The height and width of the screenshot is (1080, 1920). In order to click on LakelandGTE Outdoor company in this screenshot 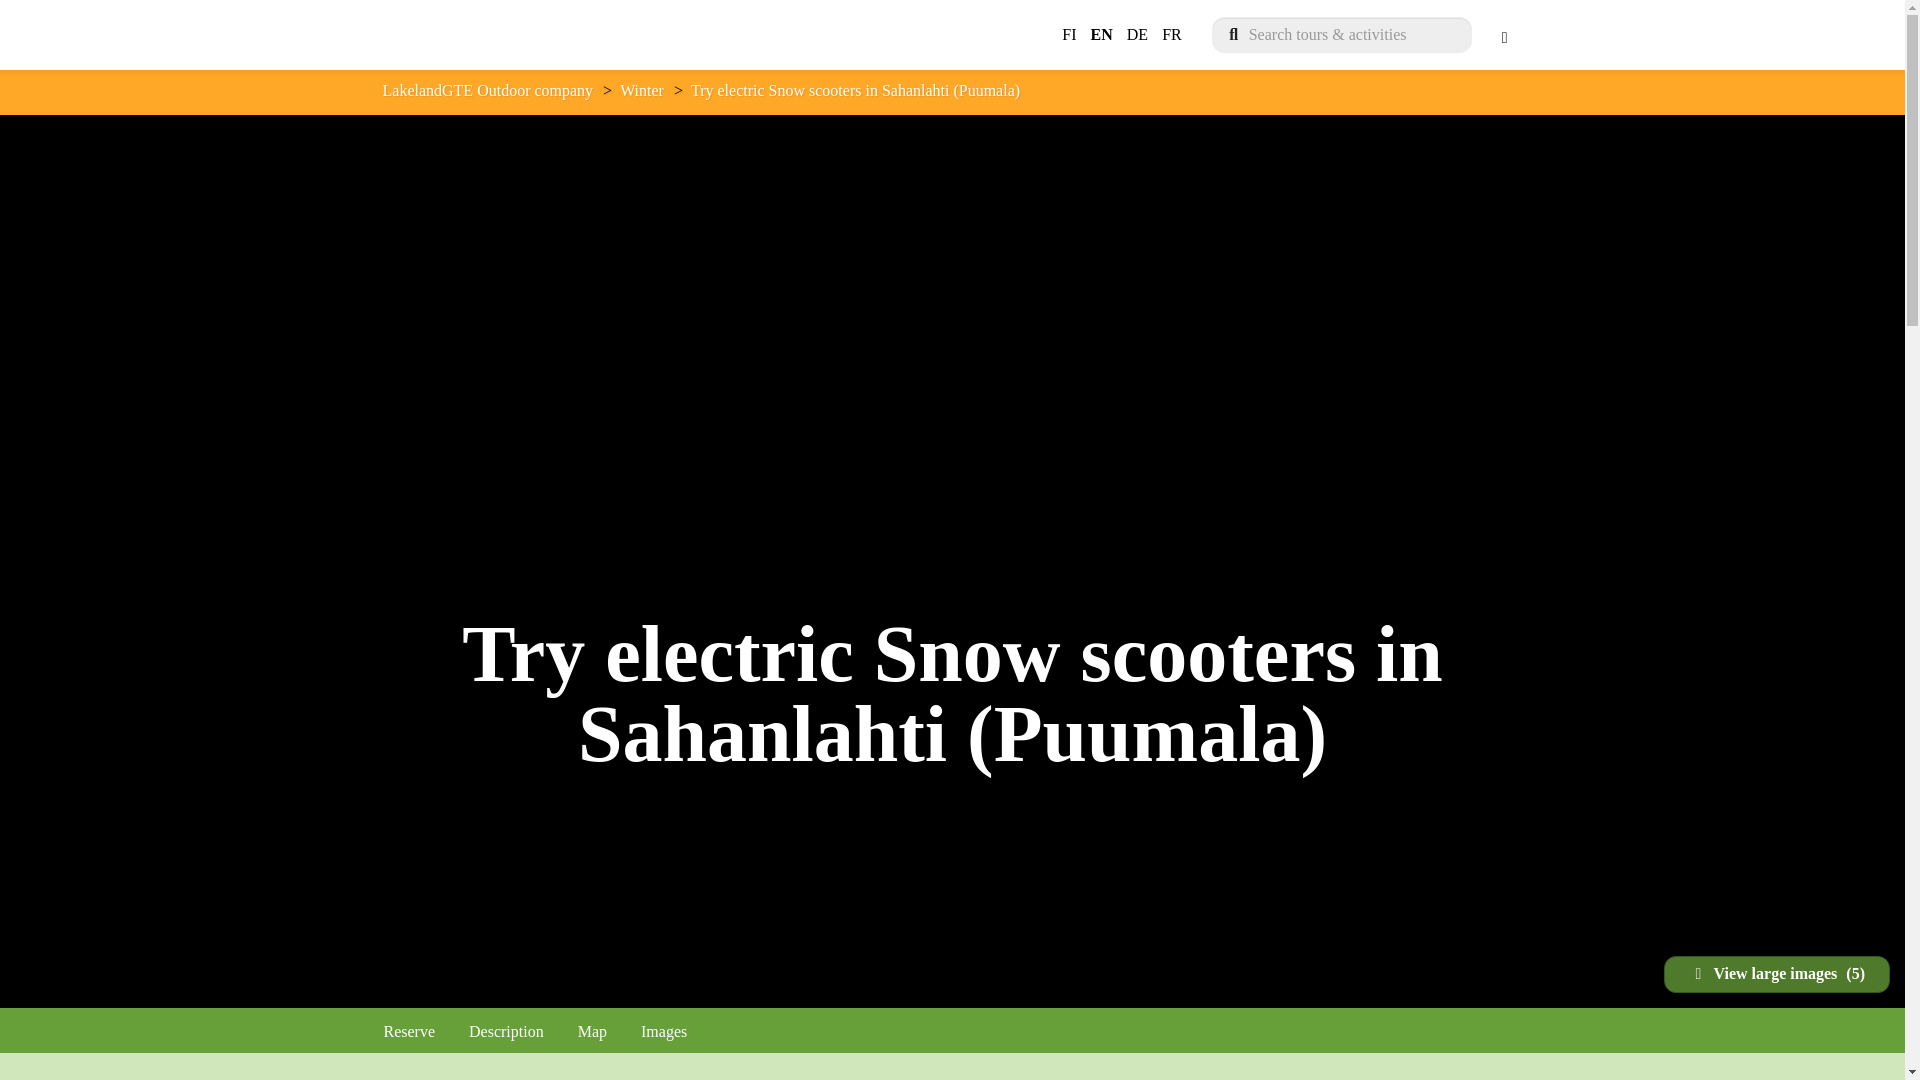, I will do `click(498, 35)`.